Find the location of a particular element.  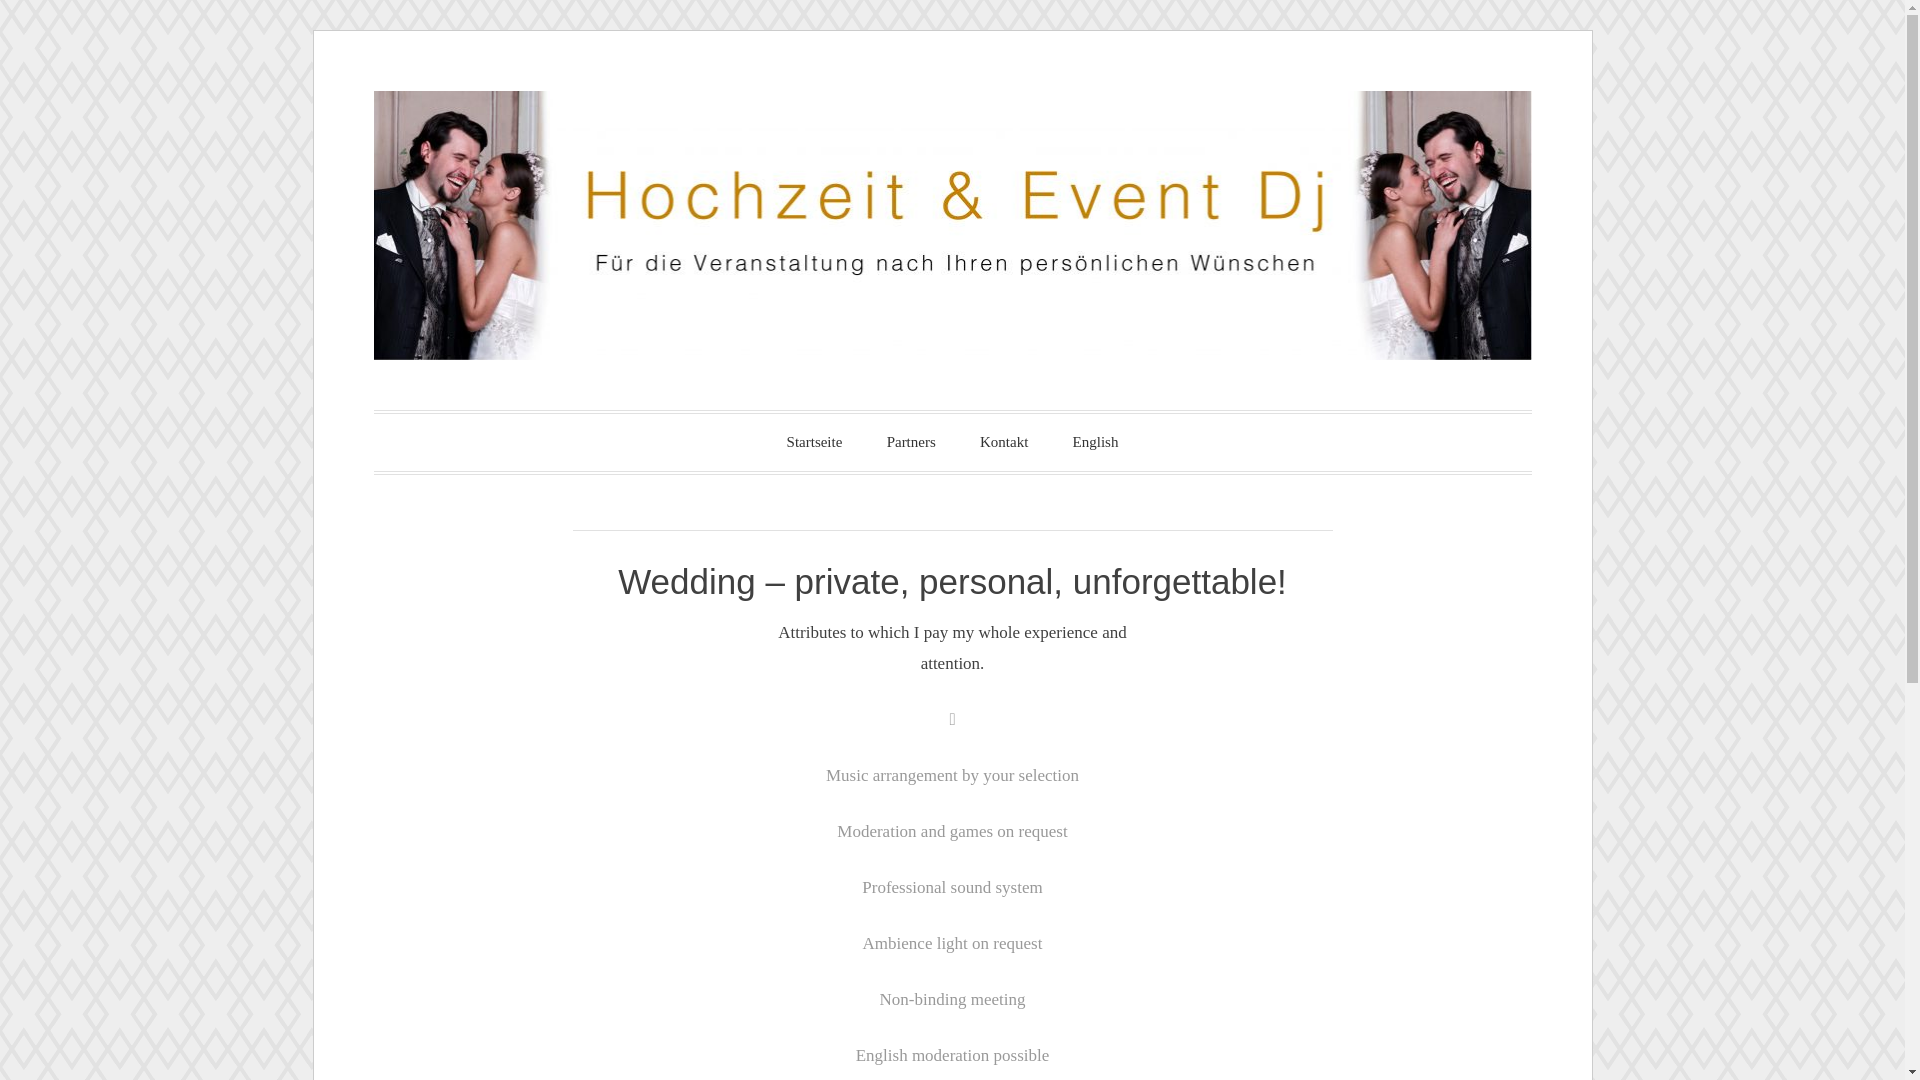

Zum Inhalt springen is located at coordinates (314, 92).